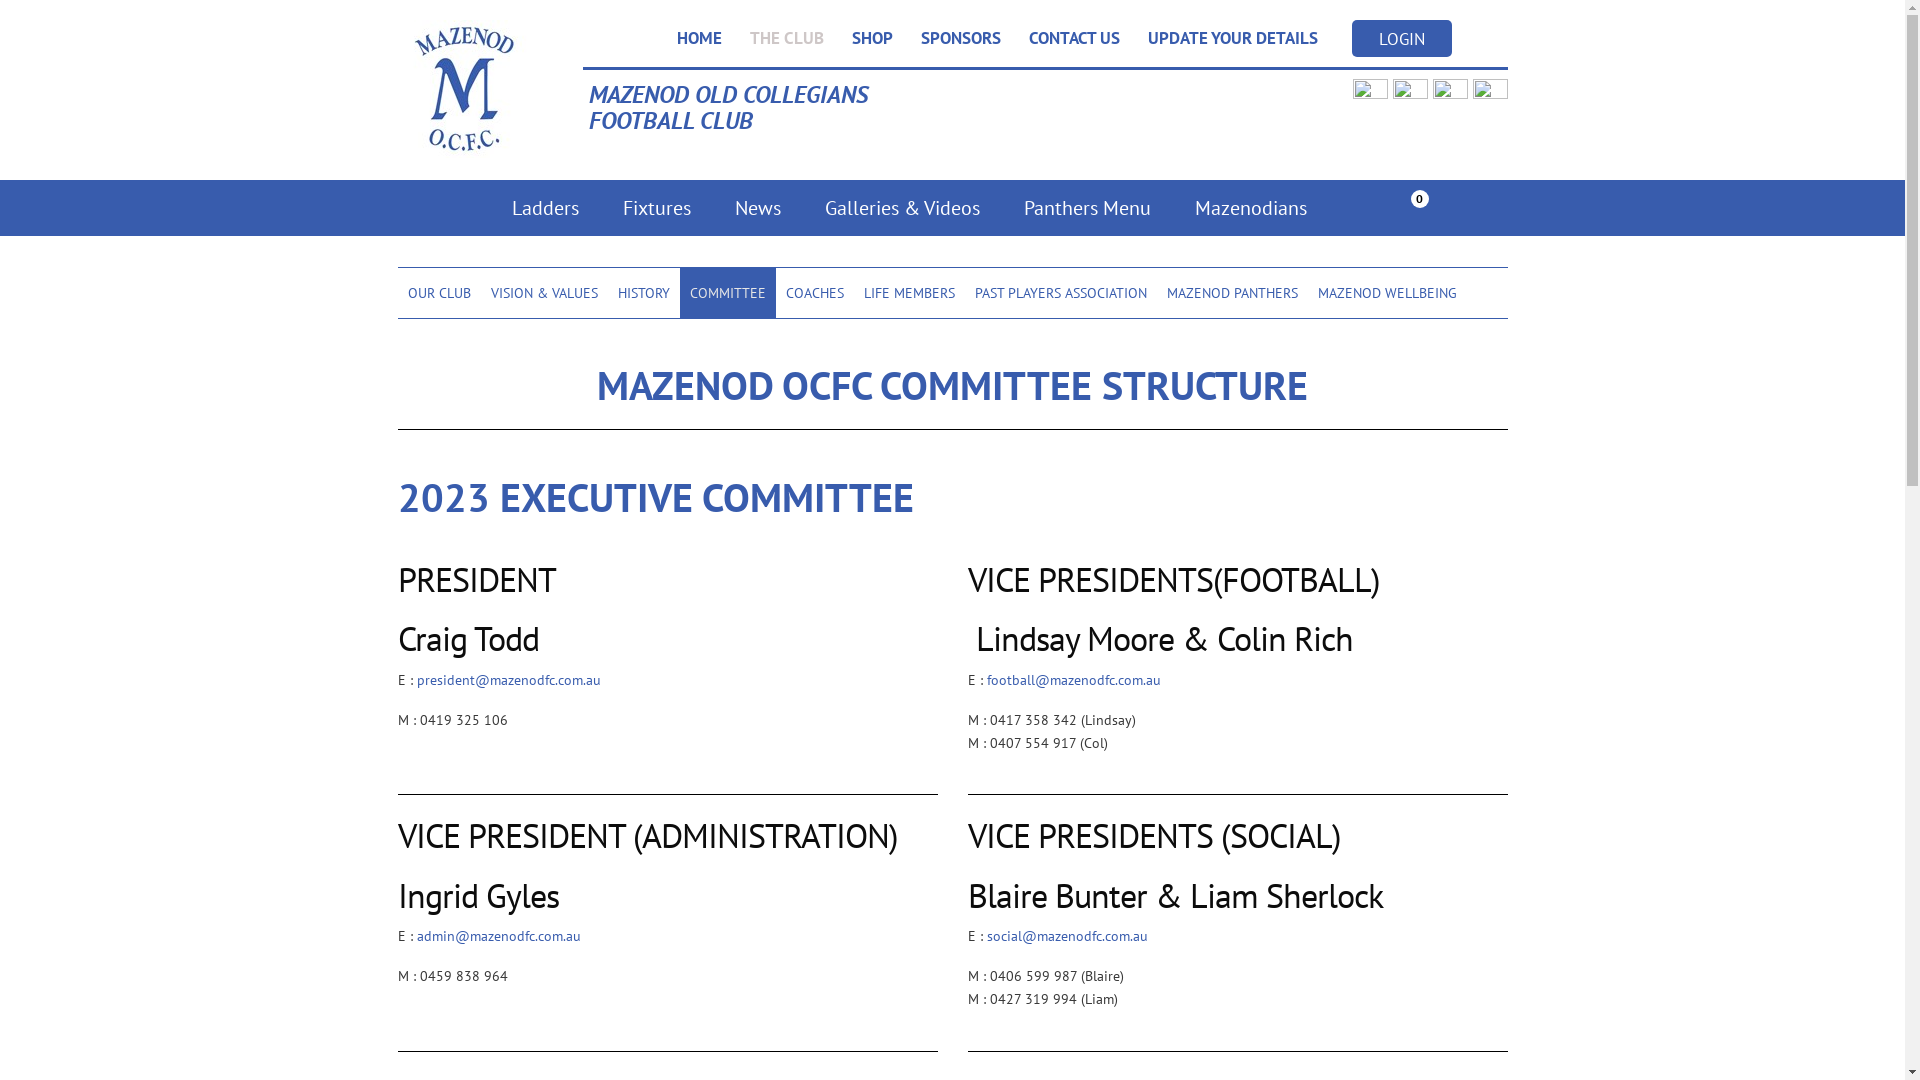  Describe the element at coordinates (1073, 680) in the screenshot. I see `football@mazenodfc.com.au` at that location.